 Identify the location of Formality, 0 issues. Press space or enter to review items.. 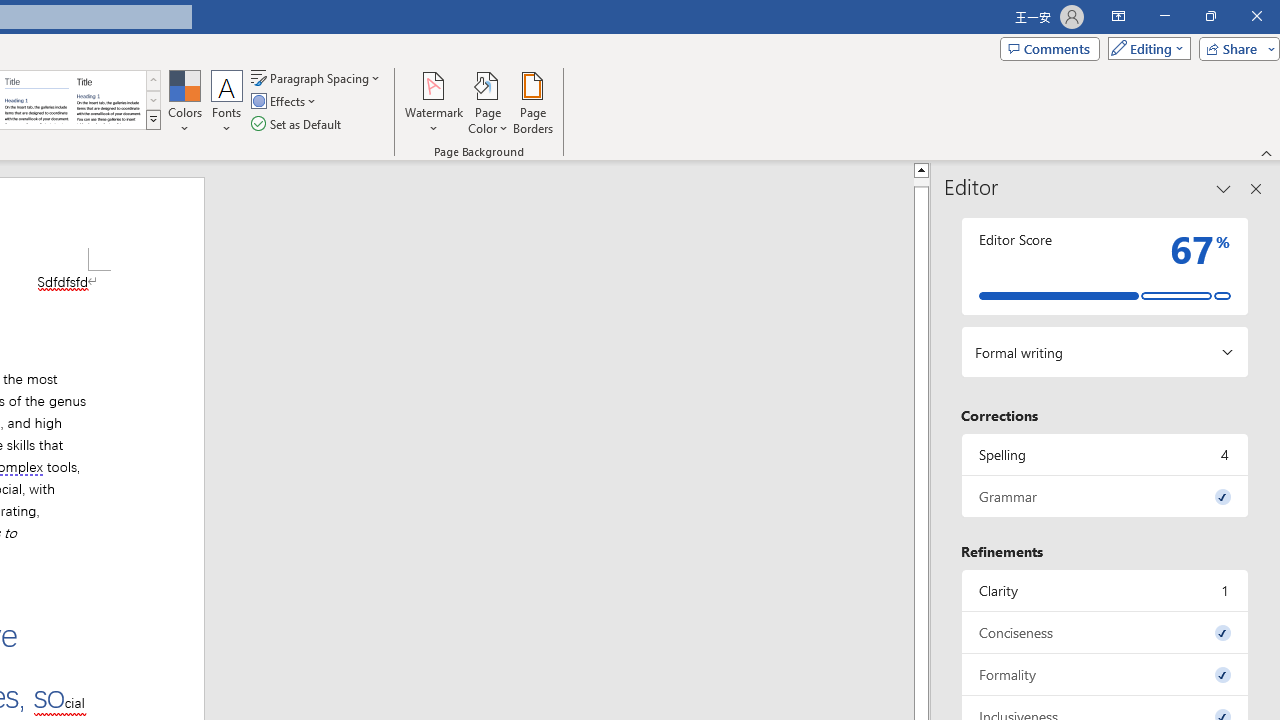
(1105, 674).